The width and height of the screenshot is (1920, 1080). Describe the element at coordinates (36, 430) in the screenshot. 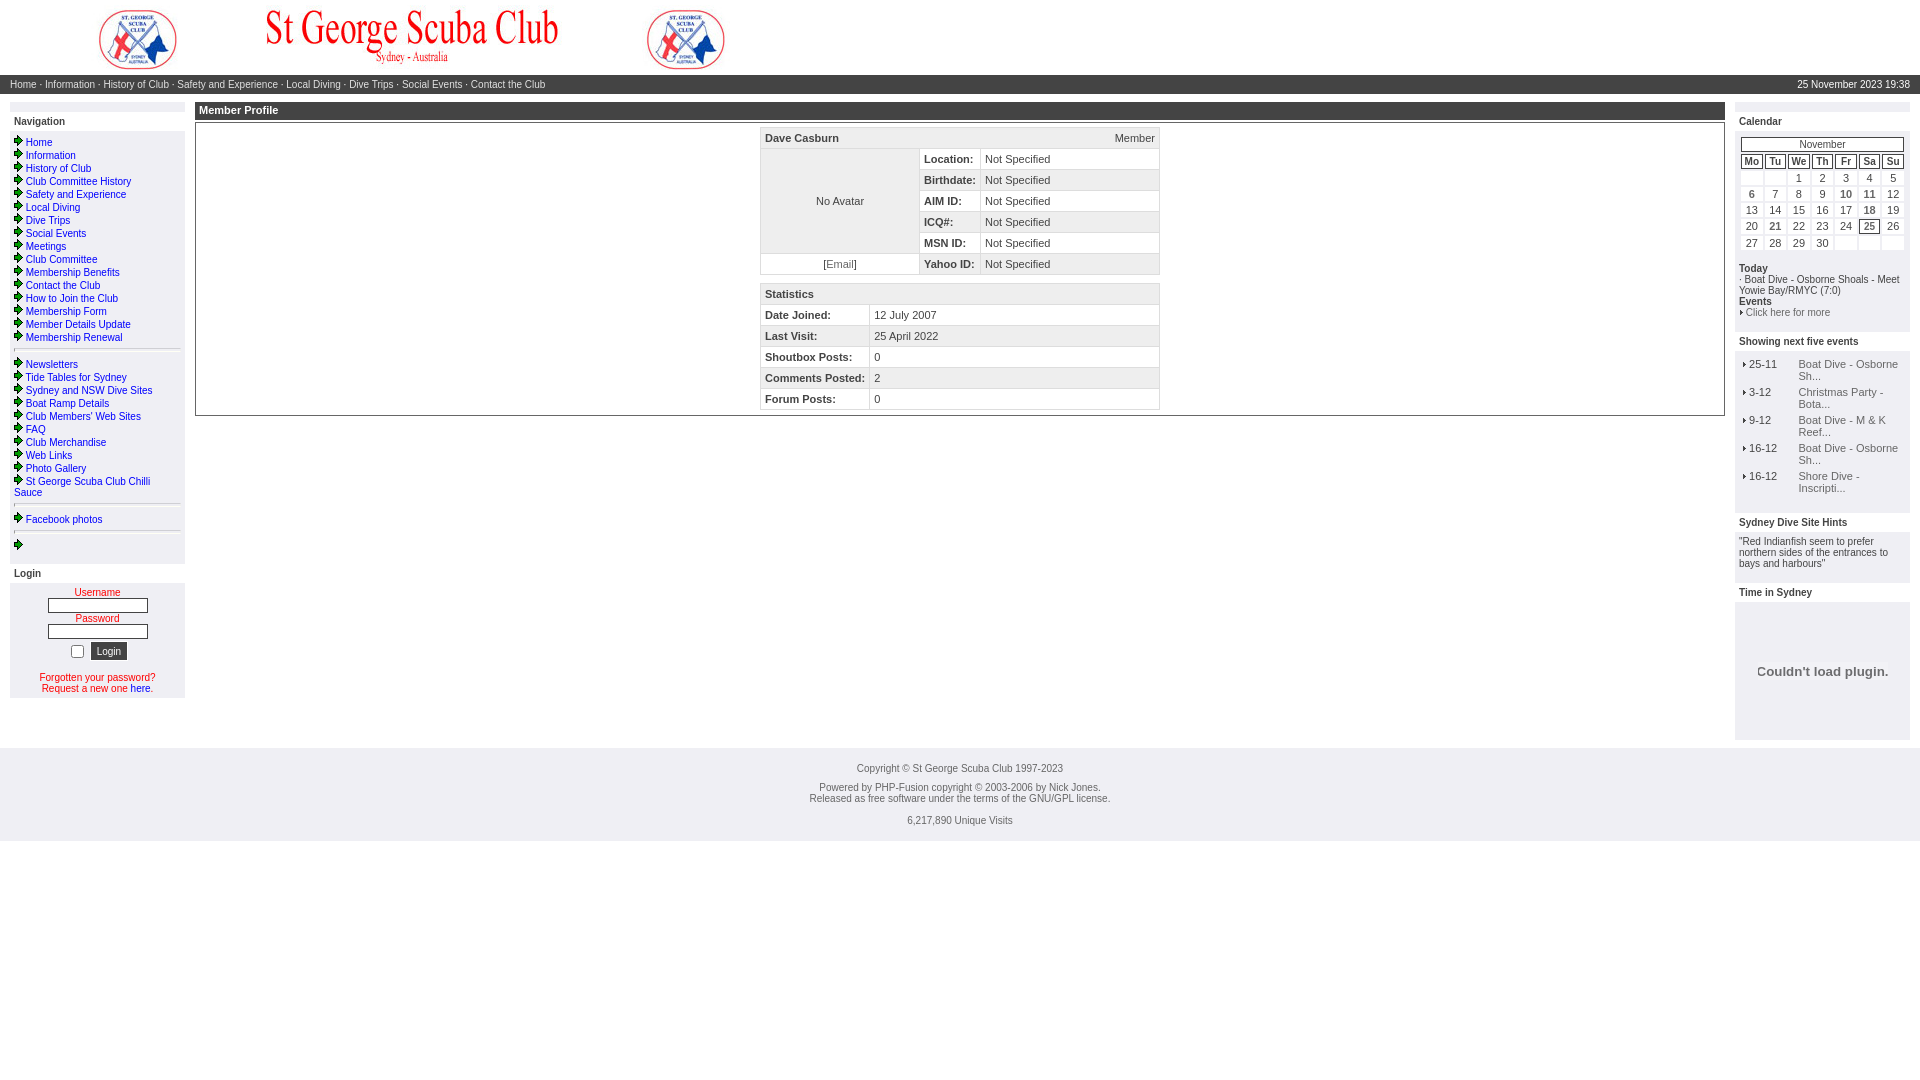

I see `FAQ` at that location.